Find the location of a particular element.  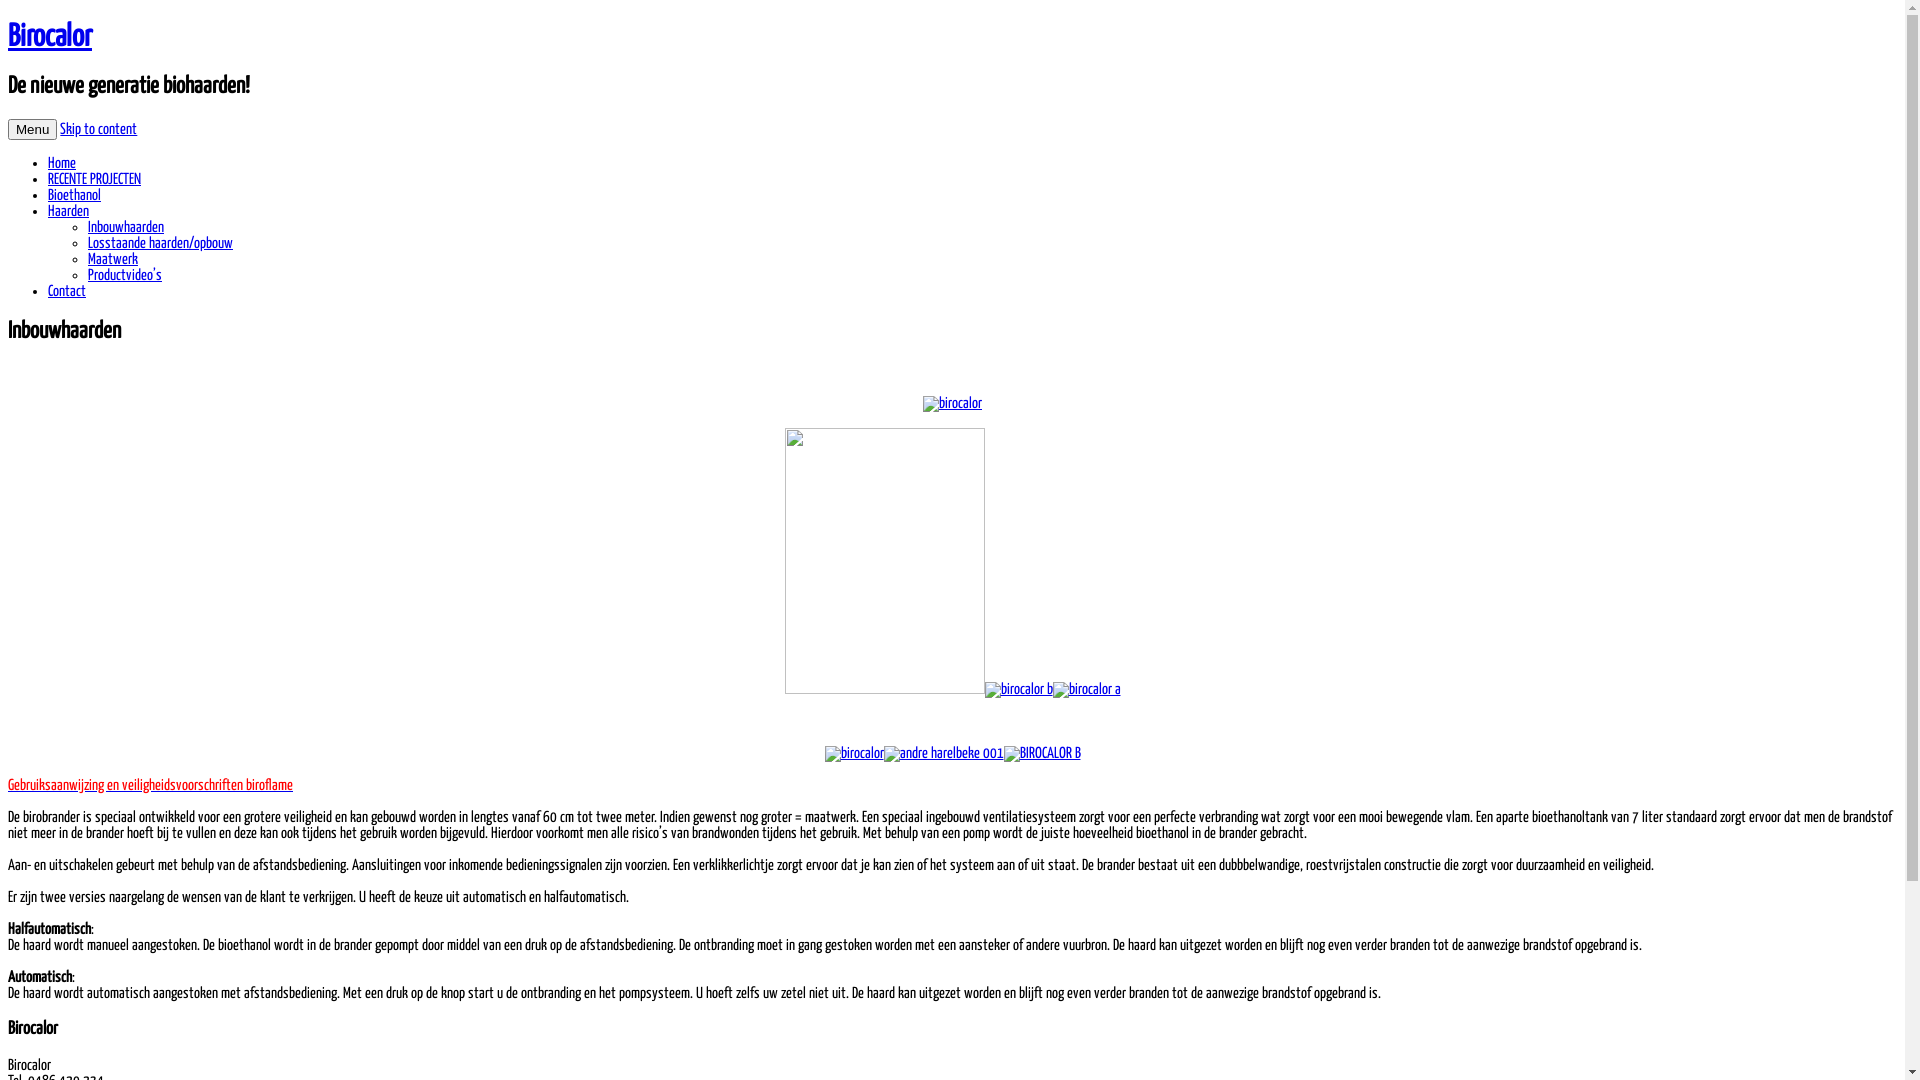

Skip to content is located at coordinates (98, 130).